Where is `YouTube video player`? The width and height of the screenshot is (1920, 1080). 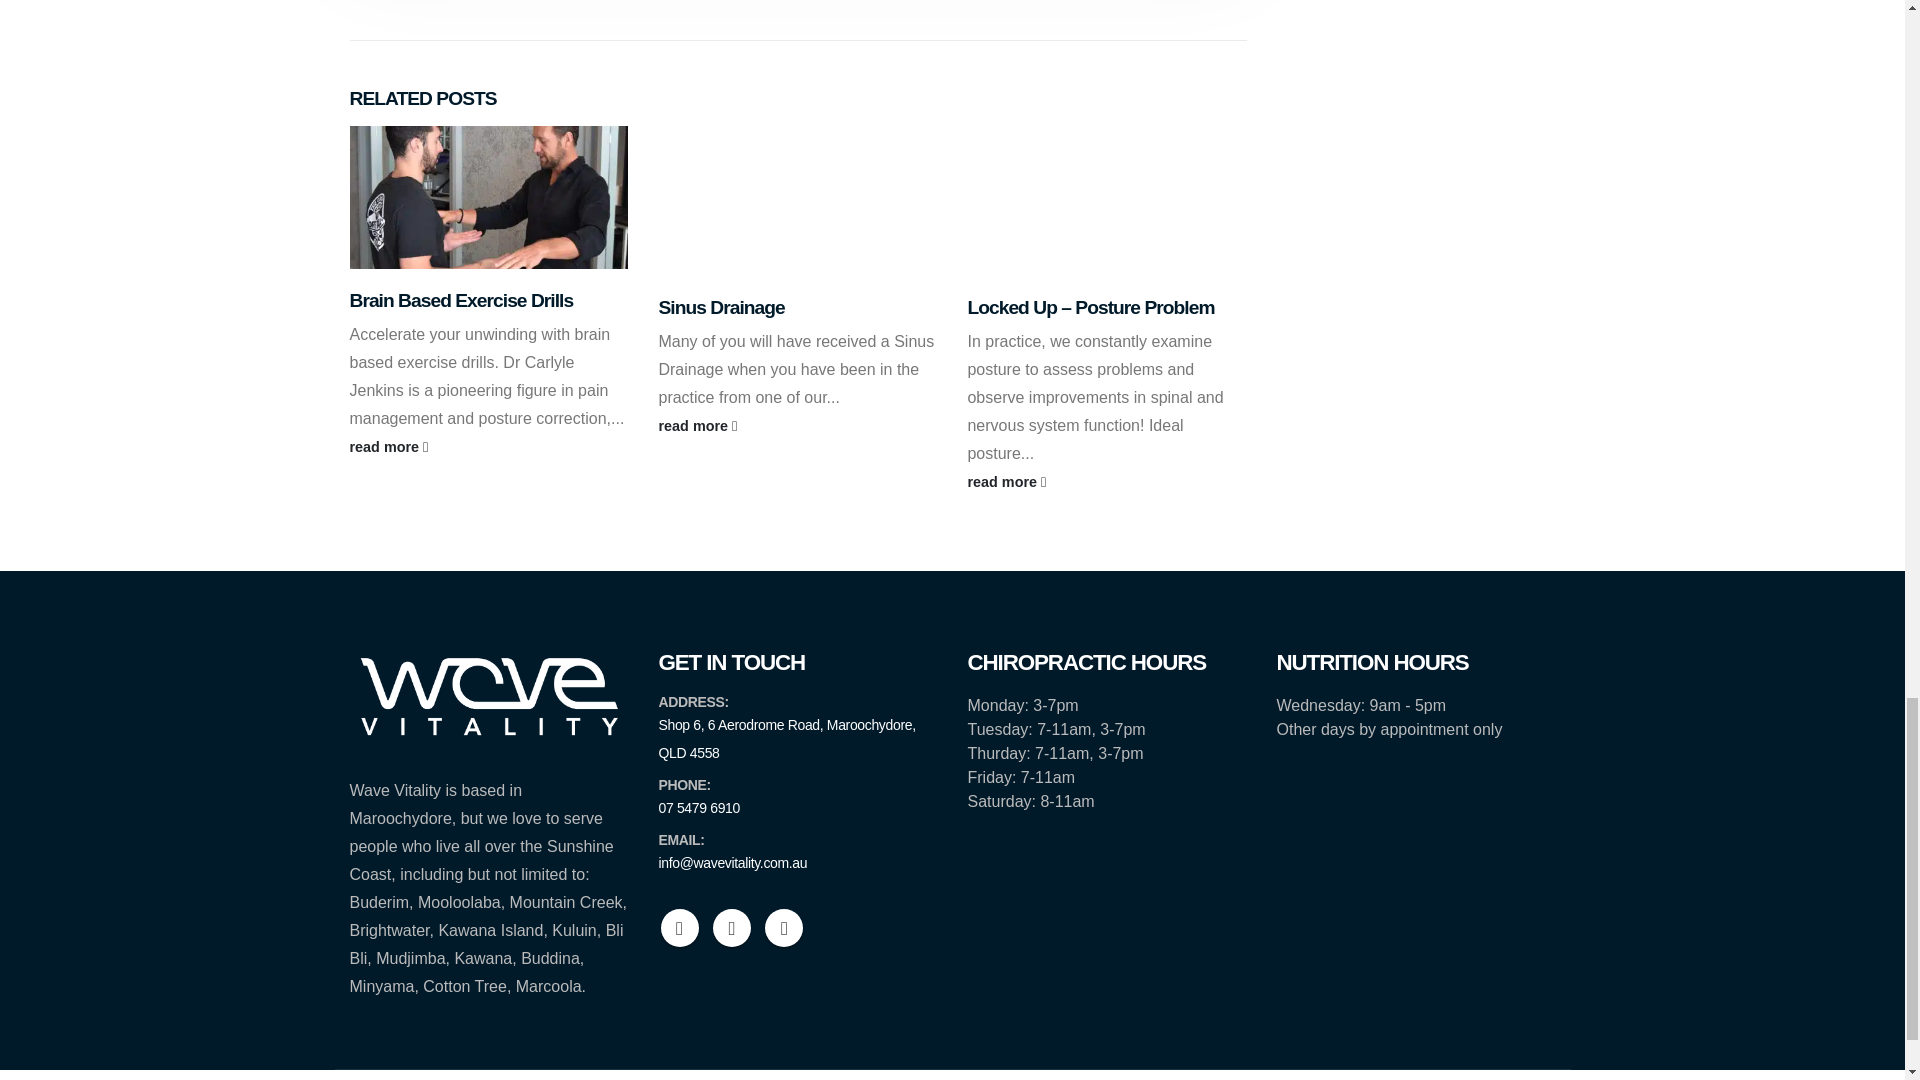
YouTube video player is located at coordinates (797, 201).